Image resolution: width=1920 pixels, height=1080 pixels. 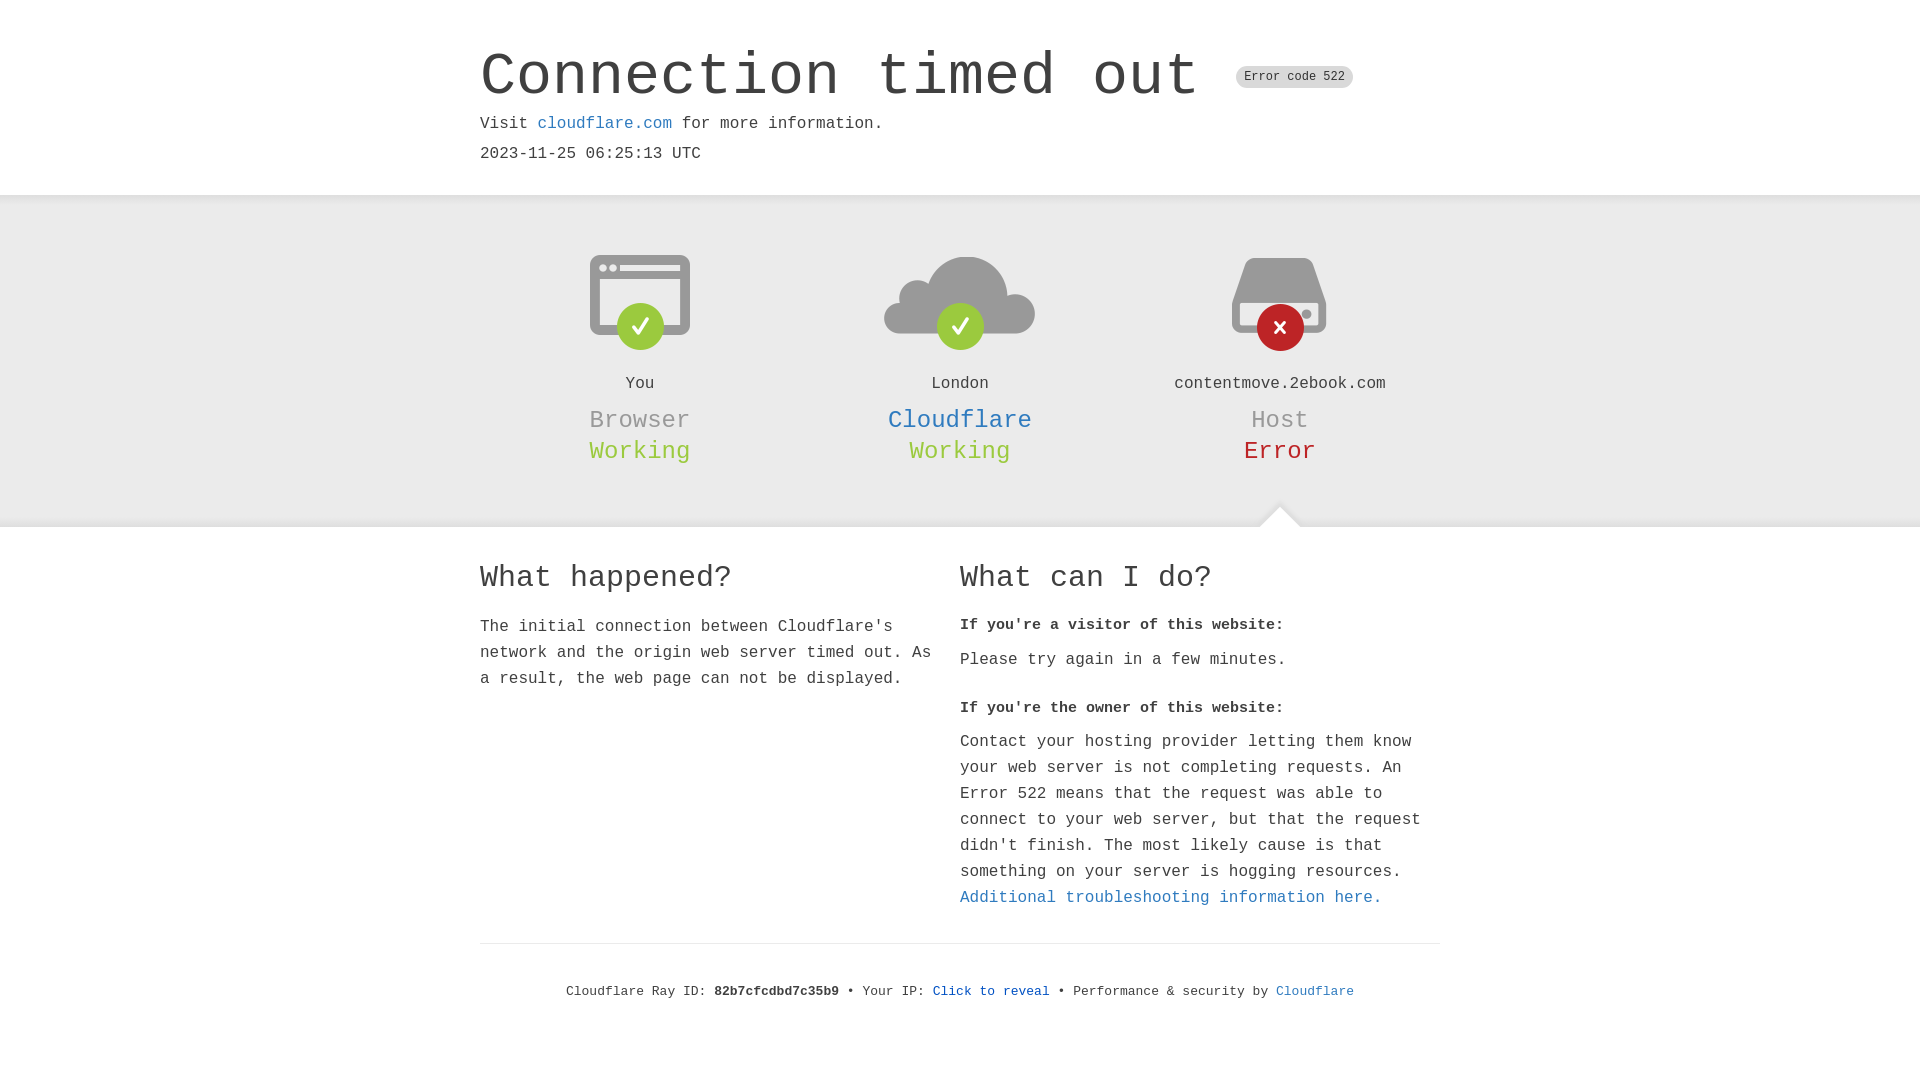 What do you see at coordinates (1315, 992) in the screenshot?
I see `Cloudflare` at bounding box center [1315, 992].